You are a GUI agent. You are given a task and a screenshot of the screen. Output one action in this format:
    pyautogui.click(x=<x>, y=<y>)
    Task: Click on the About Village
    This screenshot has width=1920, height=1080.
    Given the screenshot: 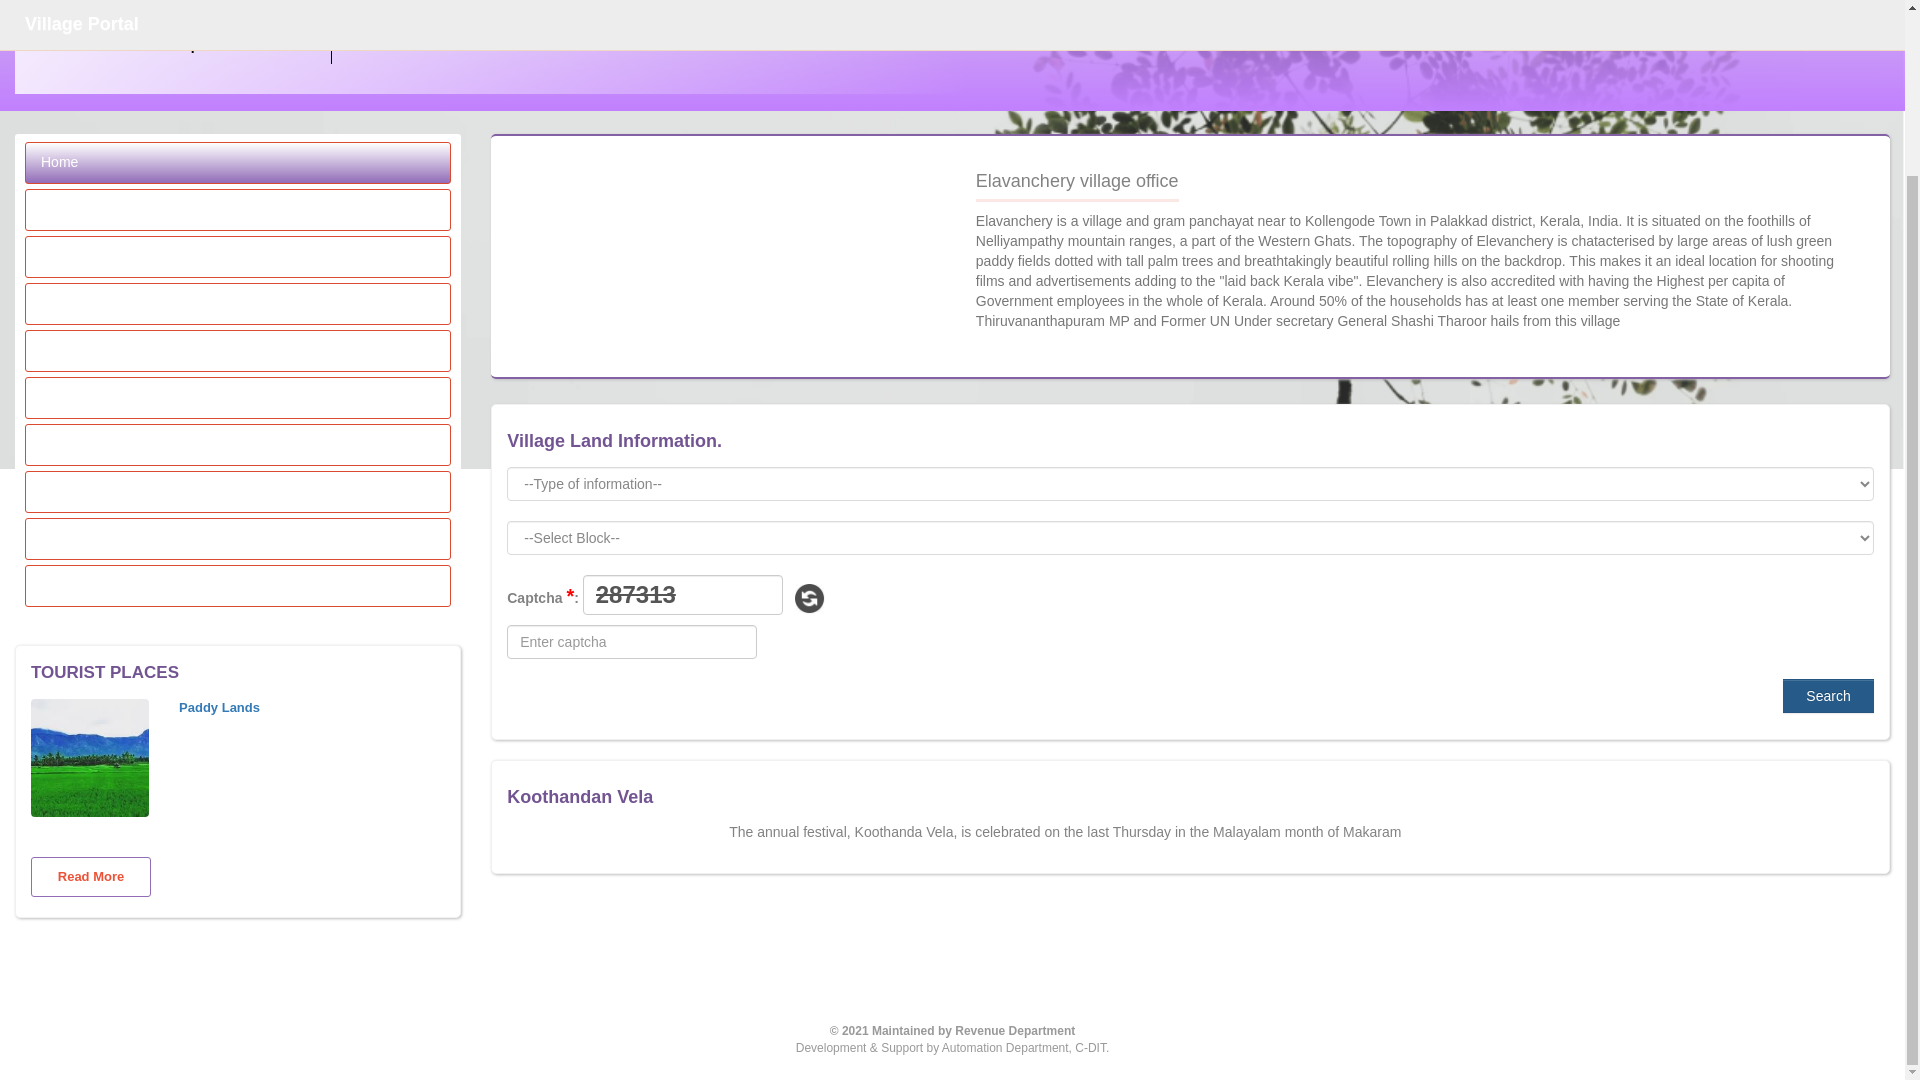 What is the action you would take?
    pyautogui.click(x=238, y=210)
    